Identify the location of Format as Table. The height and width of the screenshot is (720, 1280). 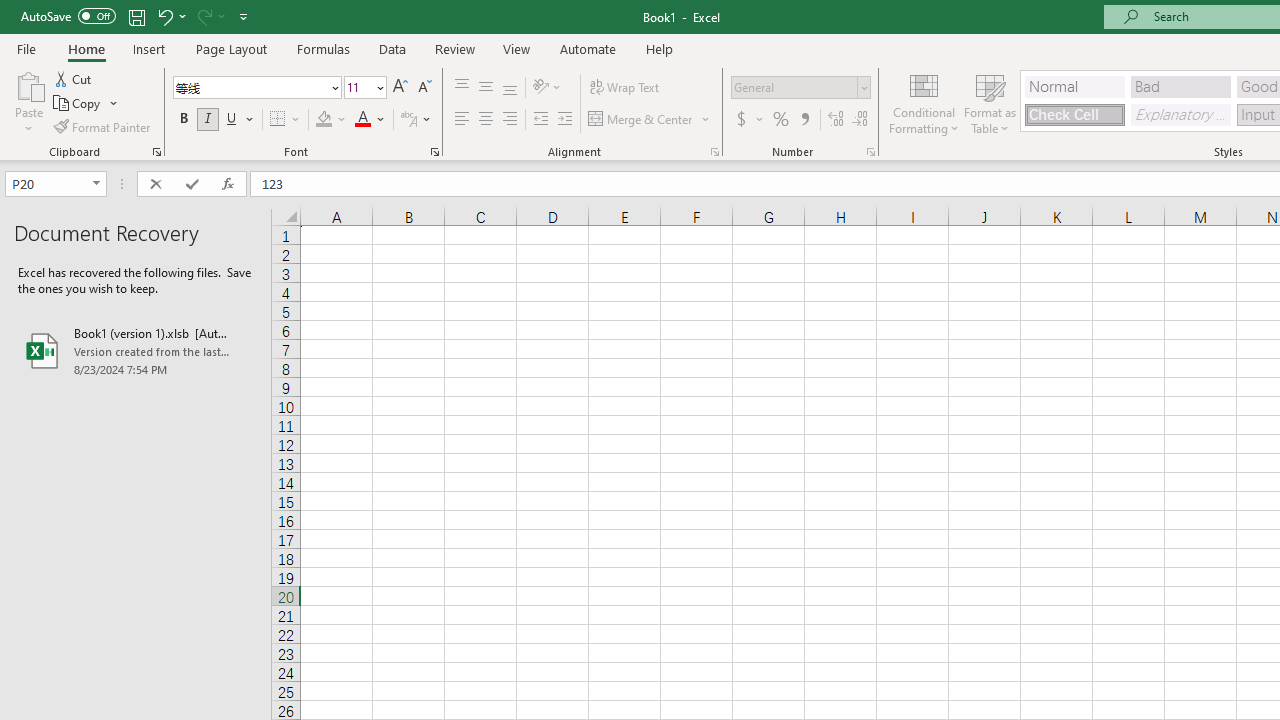
(990, 102).